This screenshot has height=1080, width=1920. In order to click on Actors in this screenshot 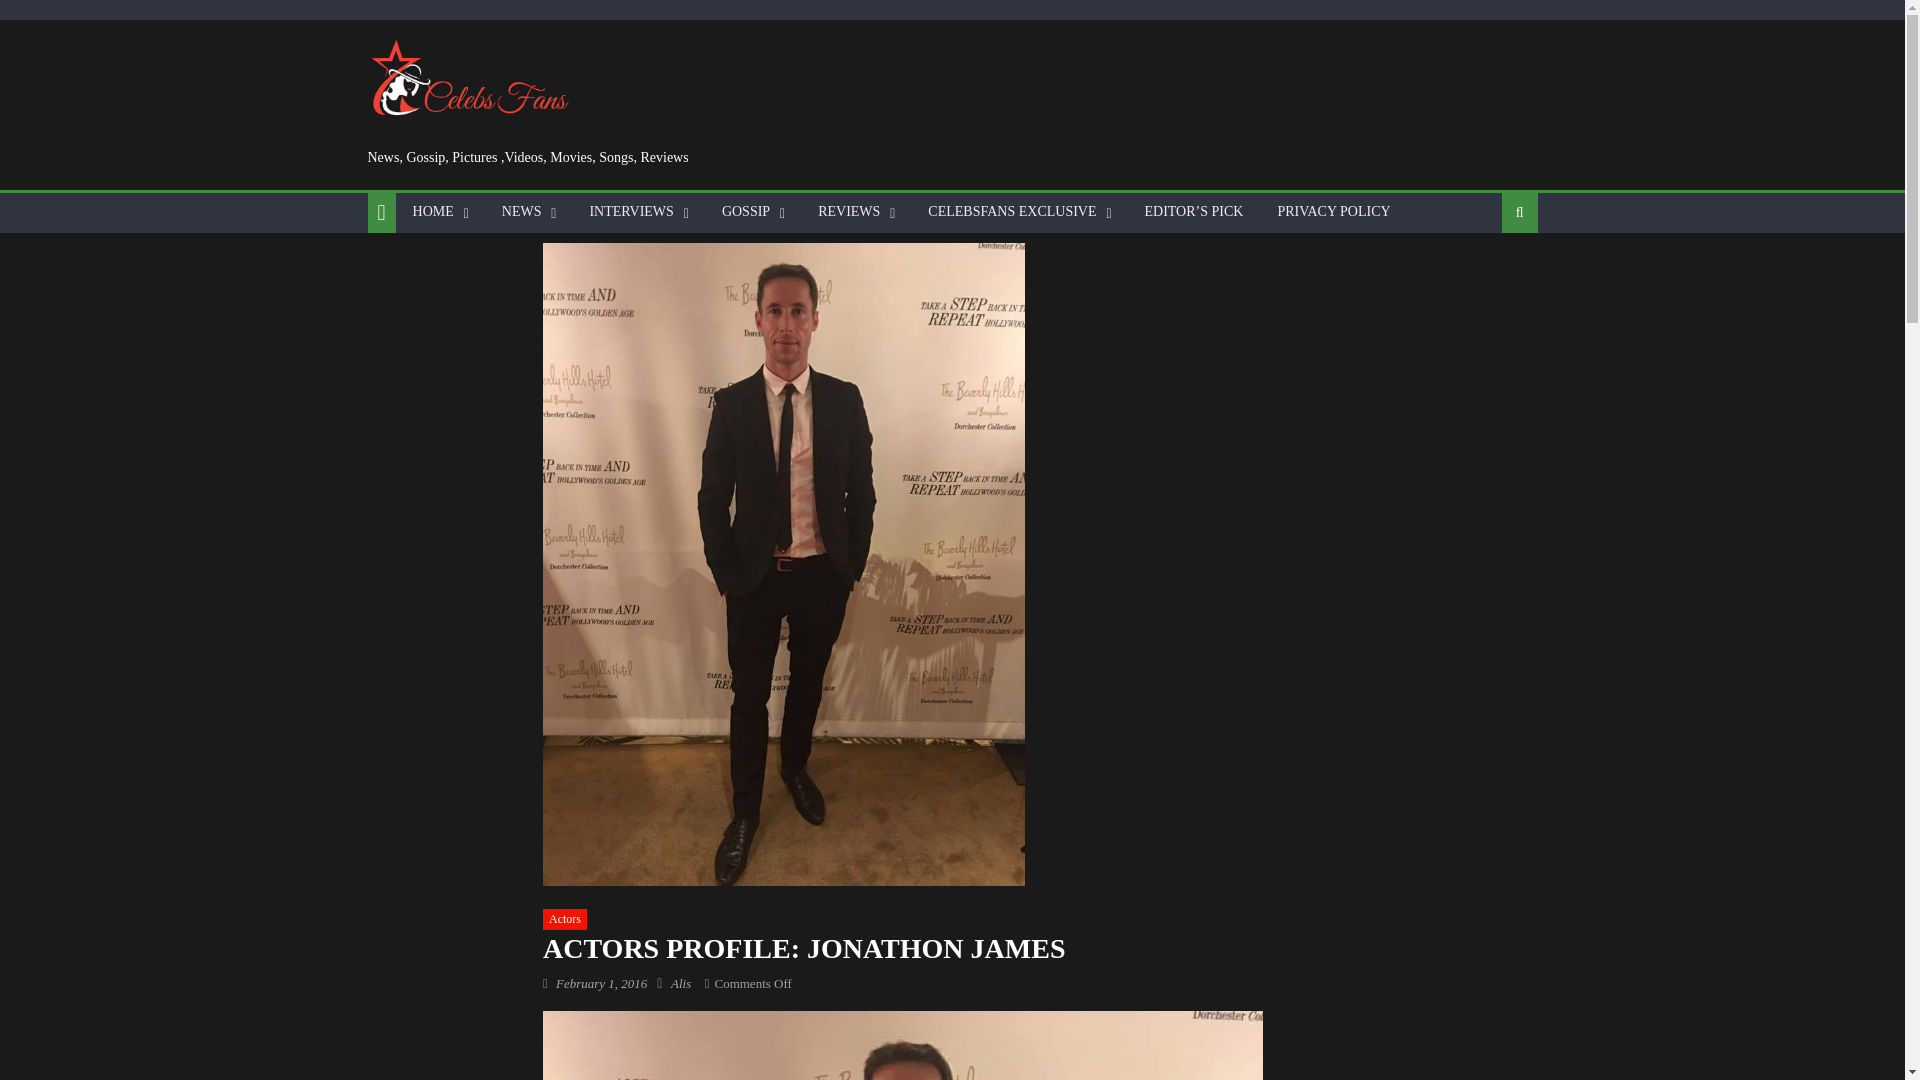, I will do `click(565, 920)`.